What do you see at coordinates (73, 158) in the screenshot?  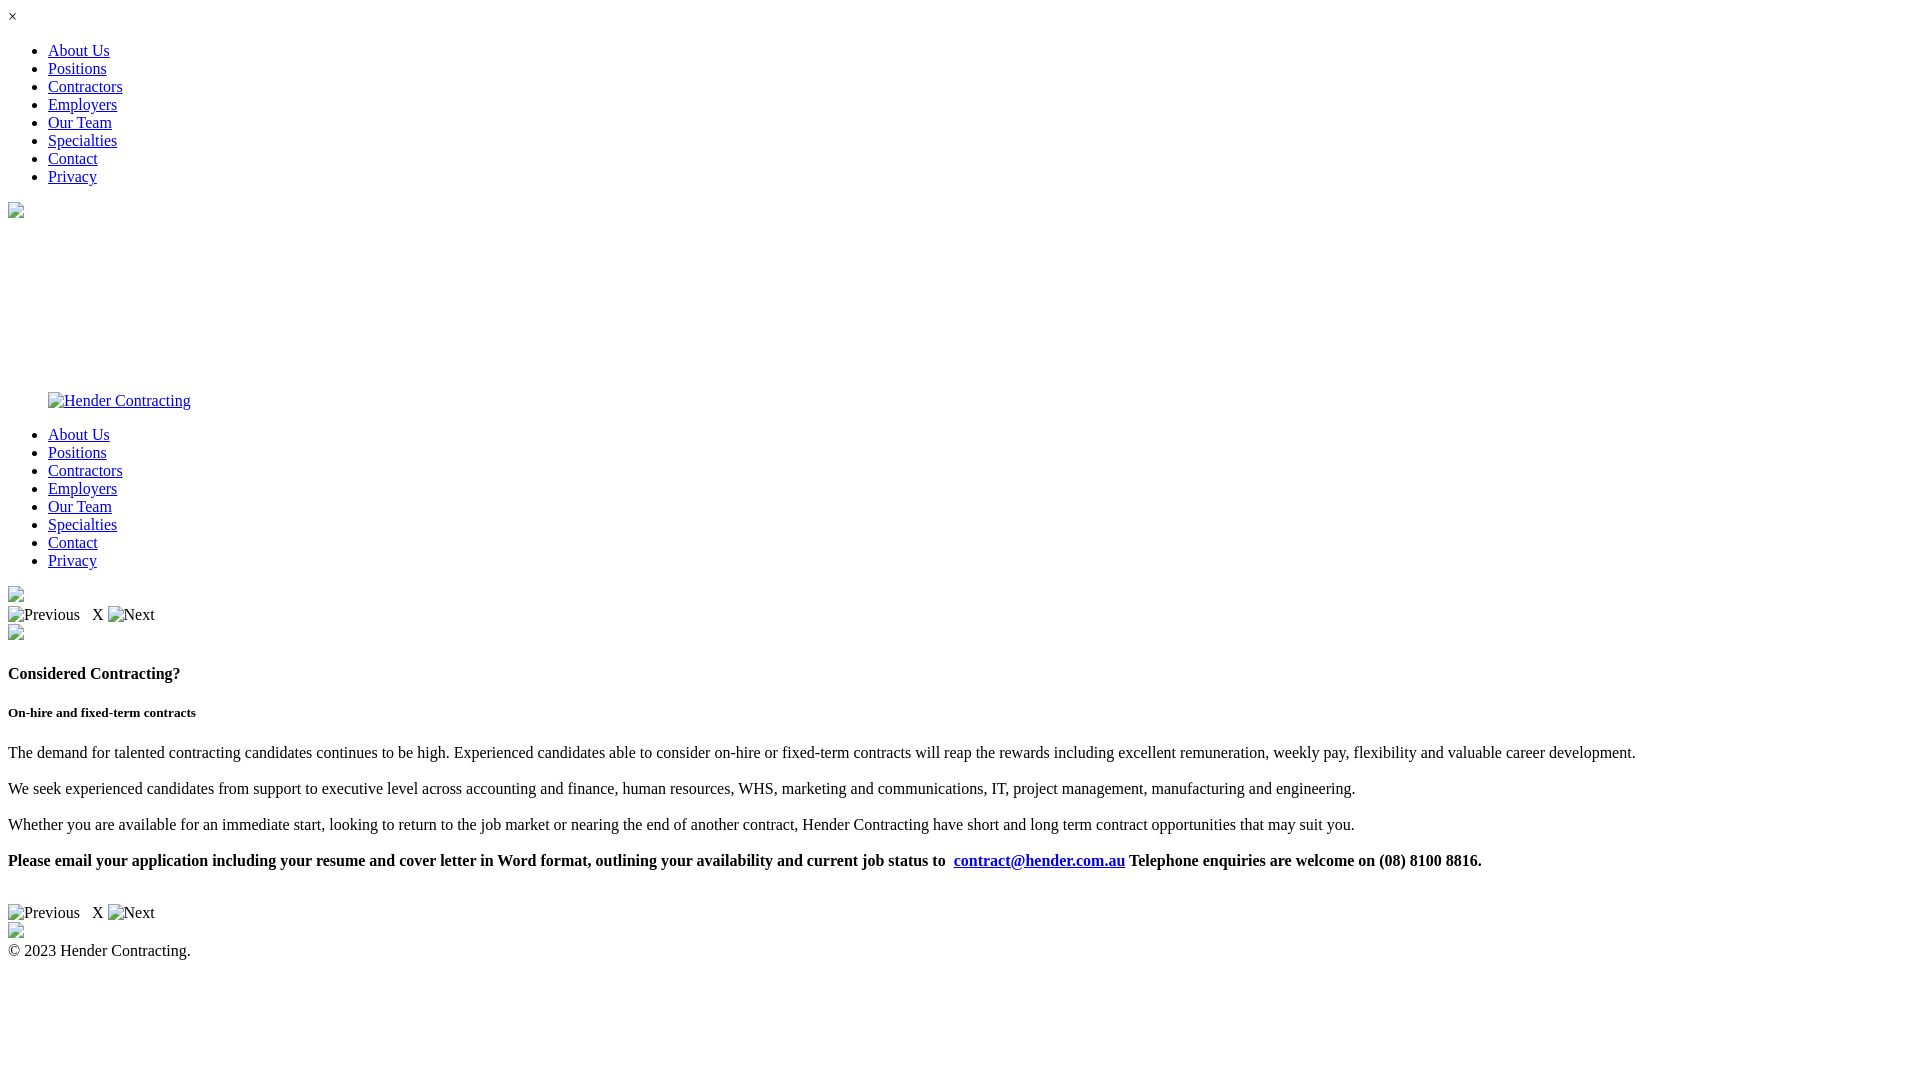 I see `Contact` at bounding box center [73, 158].